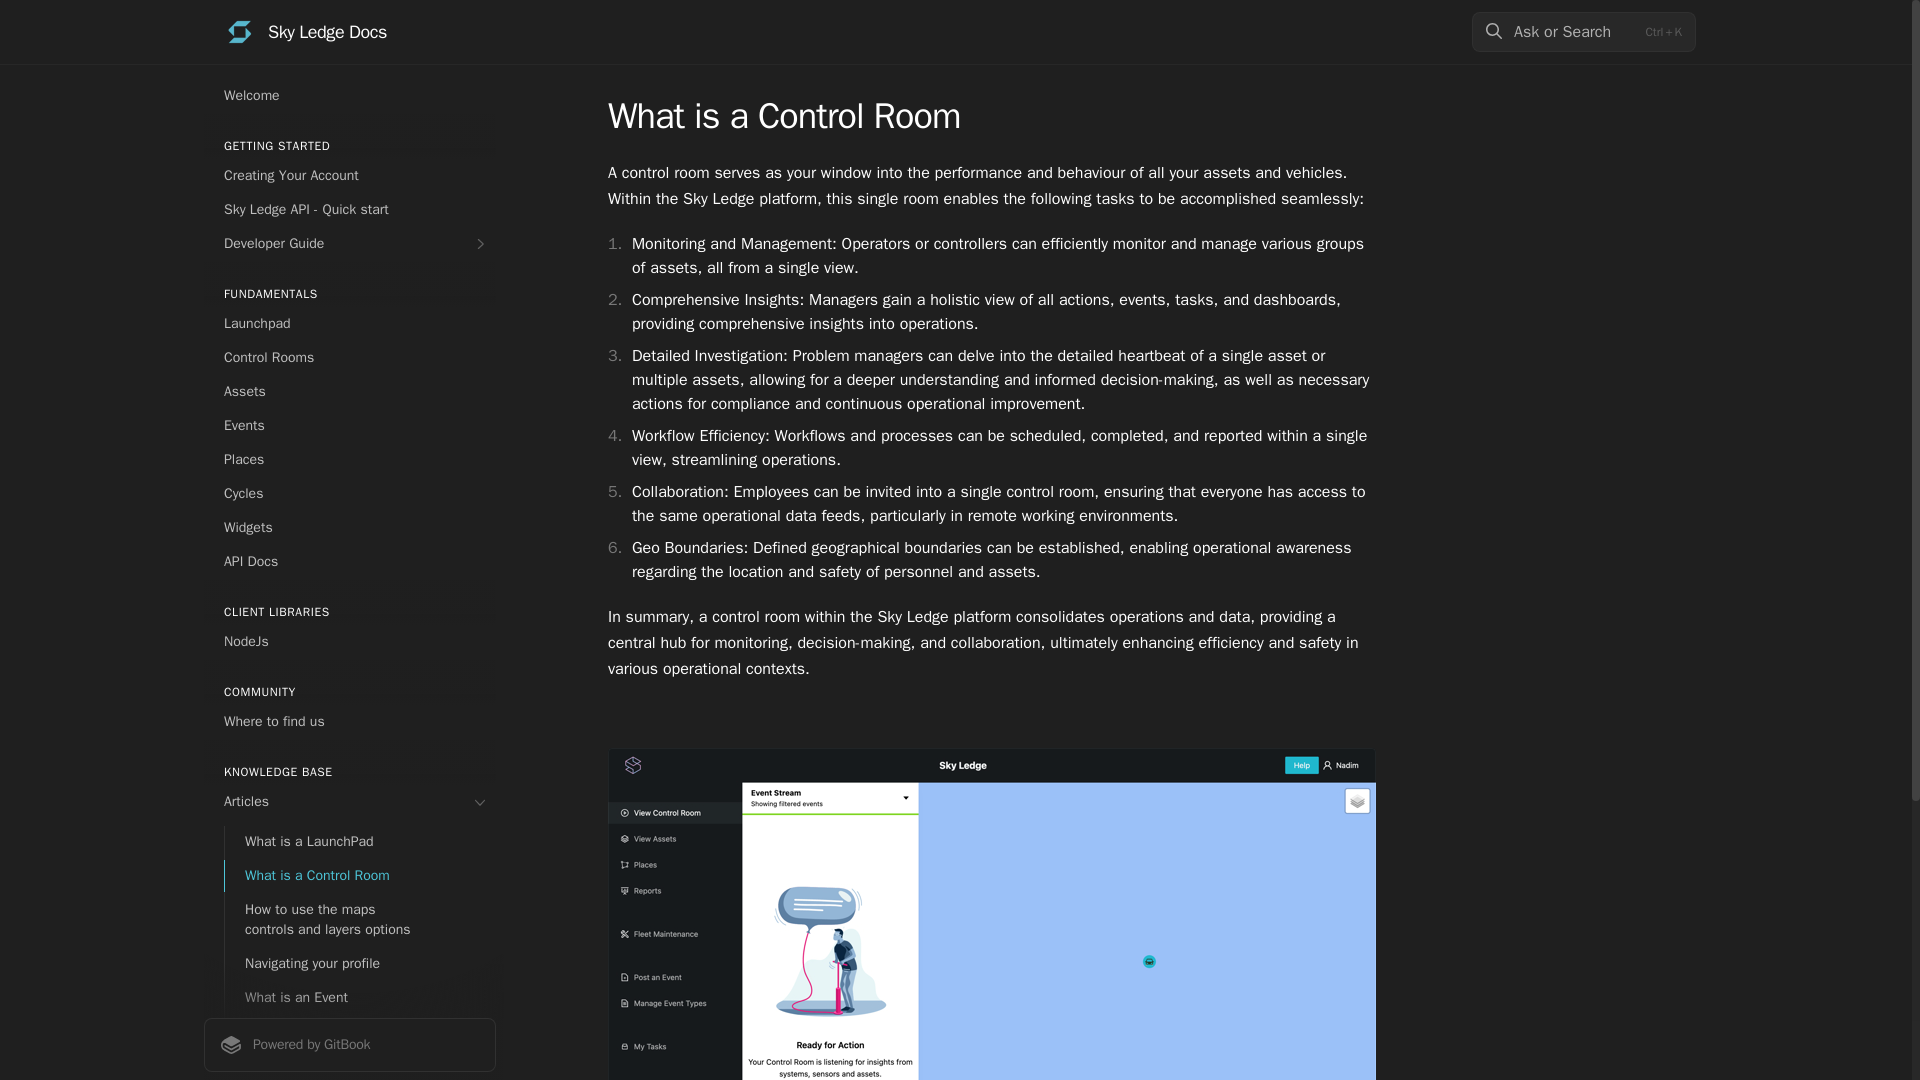  What do you see at coordinates (349, 324) in the screenshot?
I see `Launchpad` at bounding box center [349, 324].